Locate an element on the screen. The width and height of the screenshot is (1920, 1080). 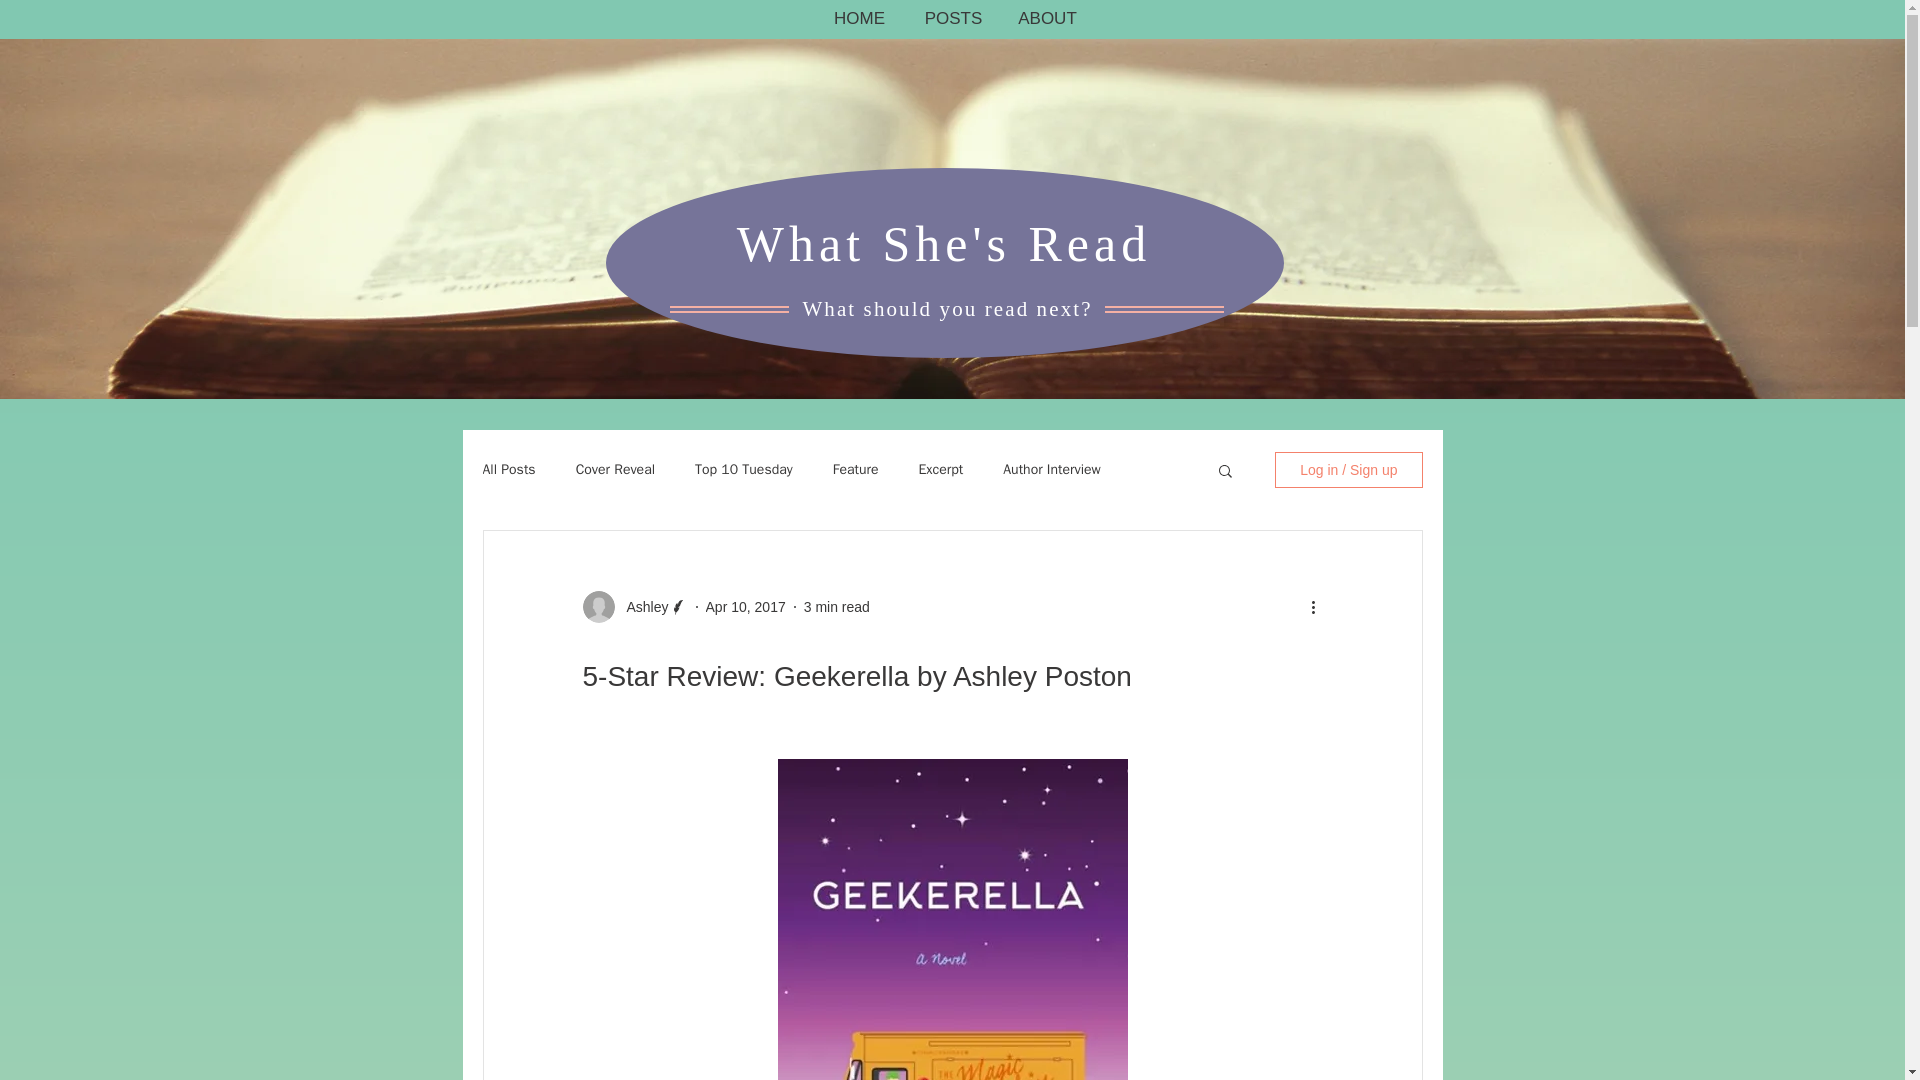
Cover Reveal is located at coordinates (615, 470).